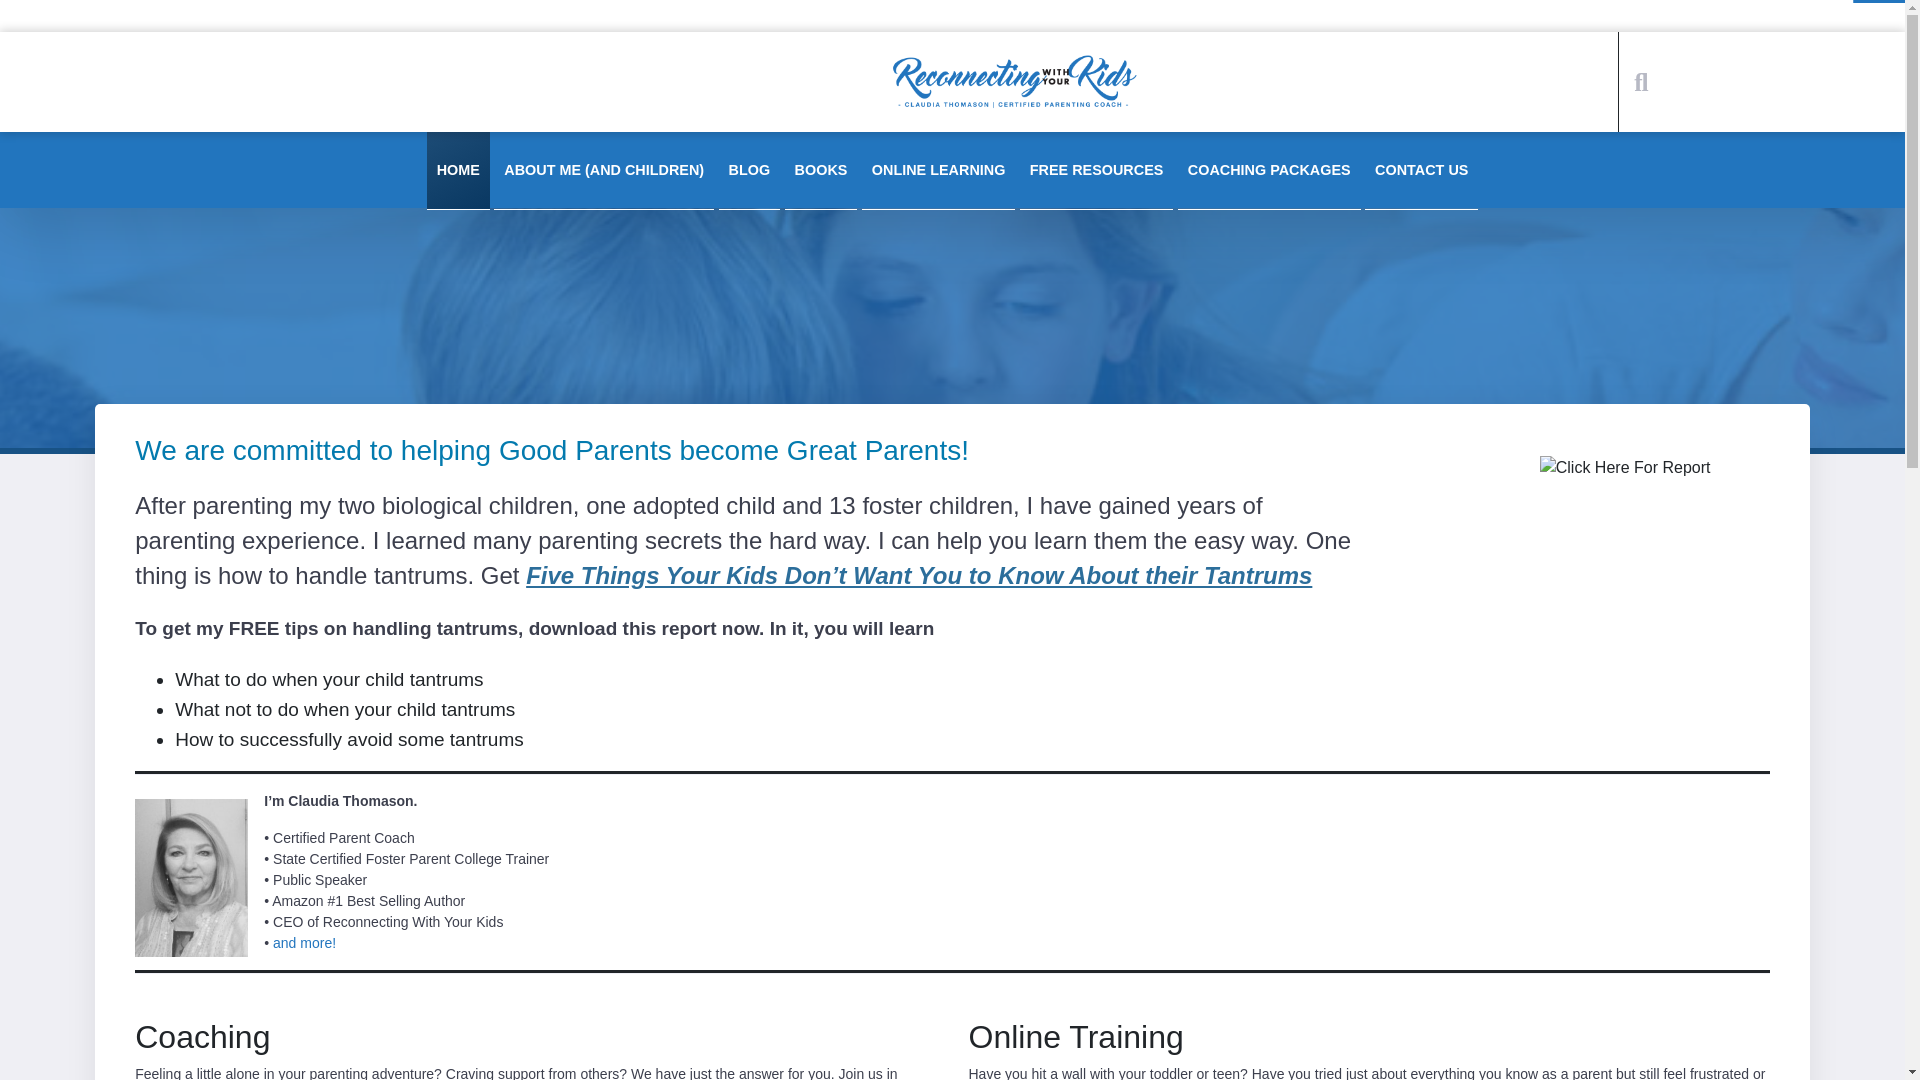 This screenshot has height=1080, width=1920. What do you see at coordinates (304, 943) in the screenshot?
I see `and more!` at bounding box center [304, 943].